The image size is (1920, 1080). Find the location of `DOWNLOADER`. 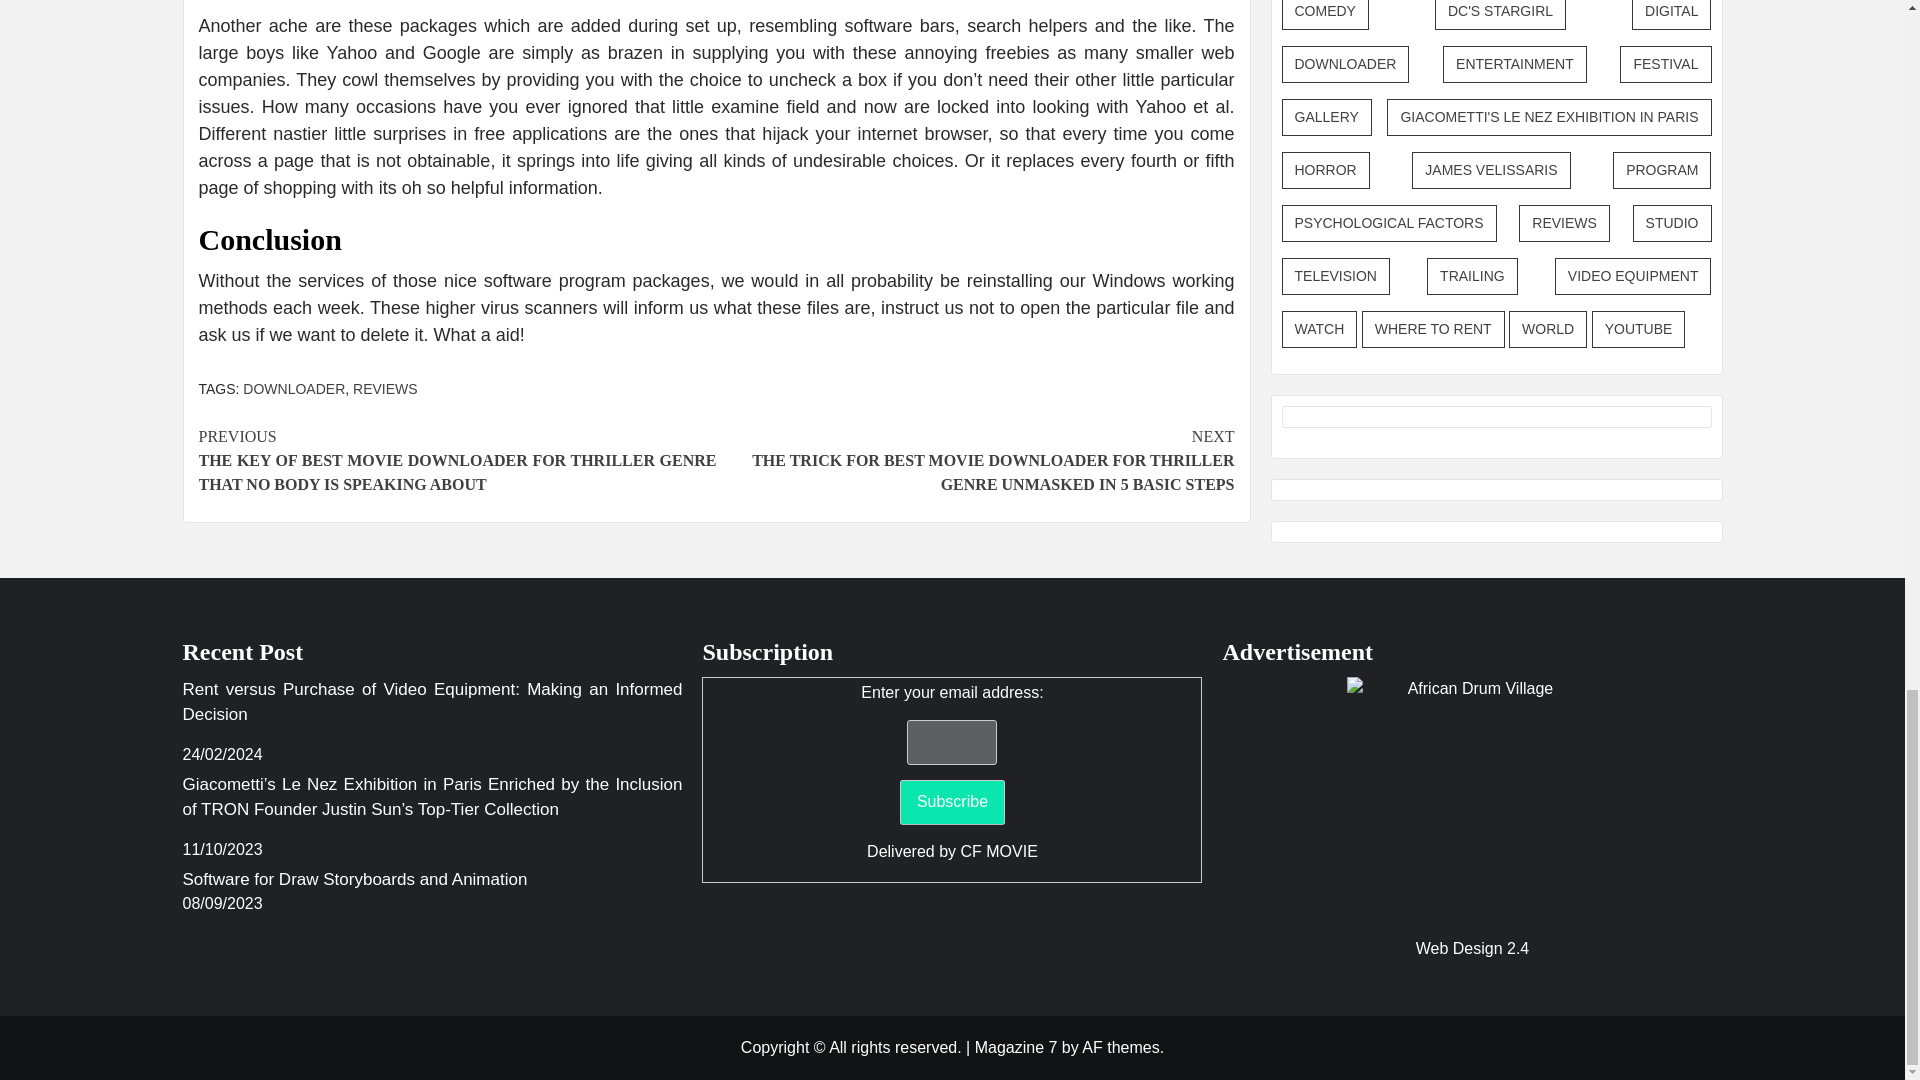

DOWNLOADER is located at coordinates (294, 389).